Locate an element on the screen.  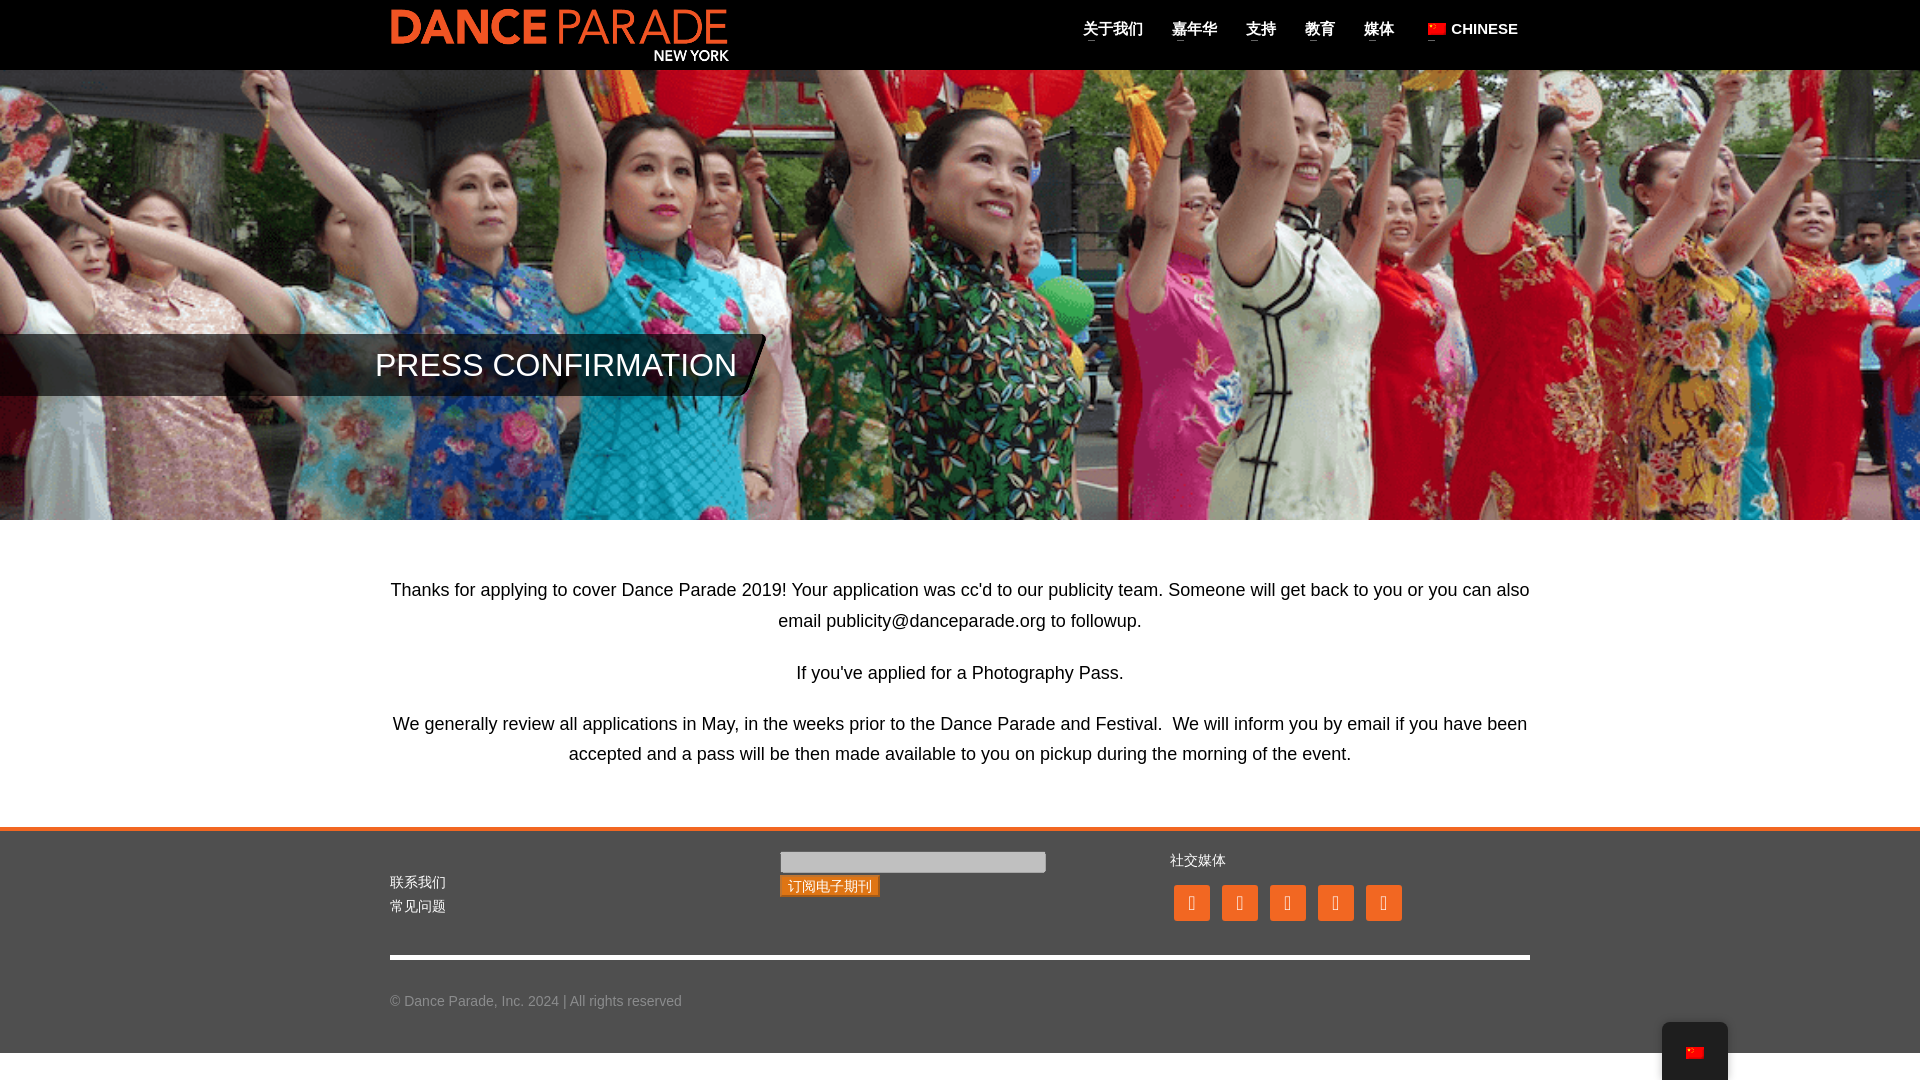
10,000 dancers on Broadway, NYC each May! is located at coordinates (559, 34).